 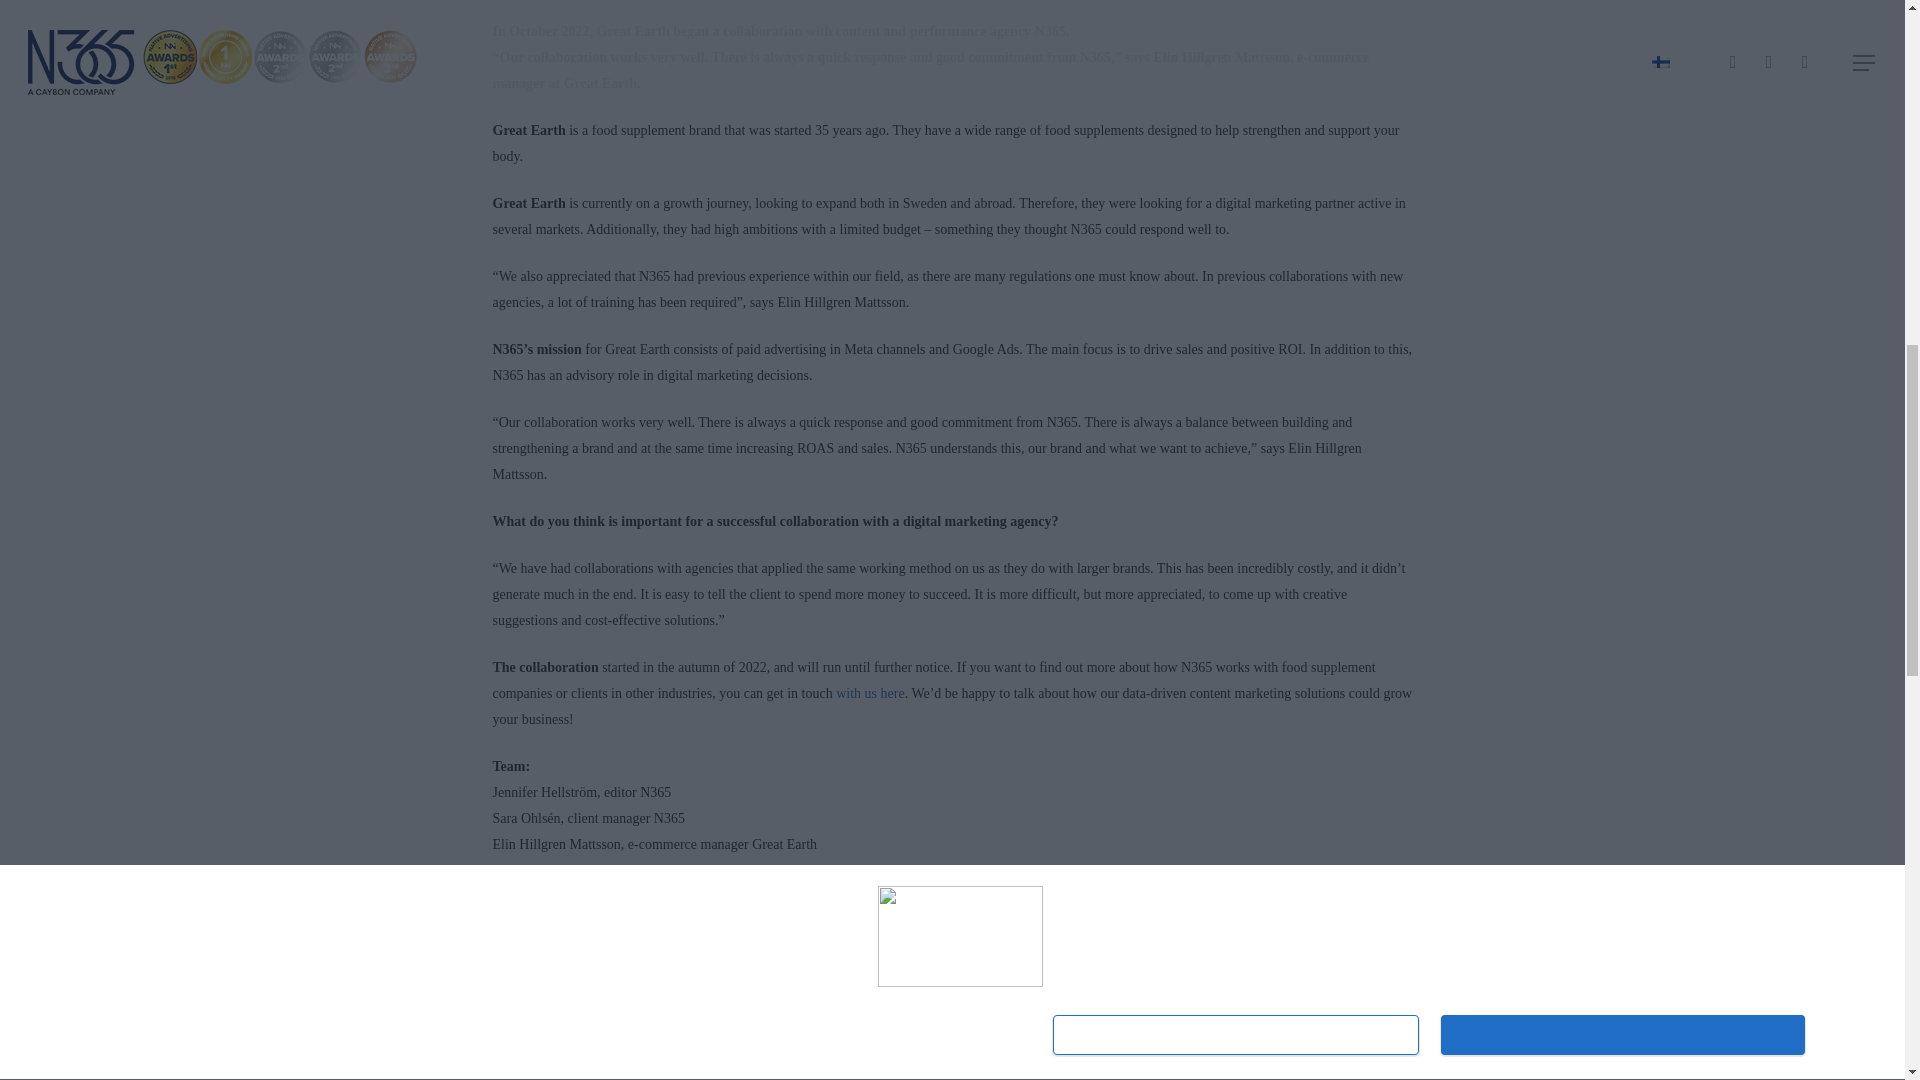 I want to click on Share, so click(x=545, y=928).